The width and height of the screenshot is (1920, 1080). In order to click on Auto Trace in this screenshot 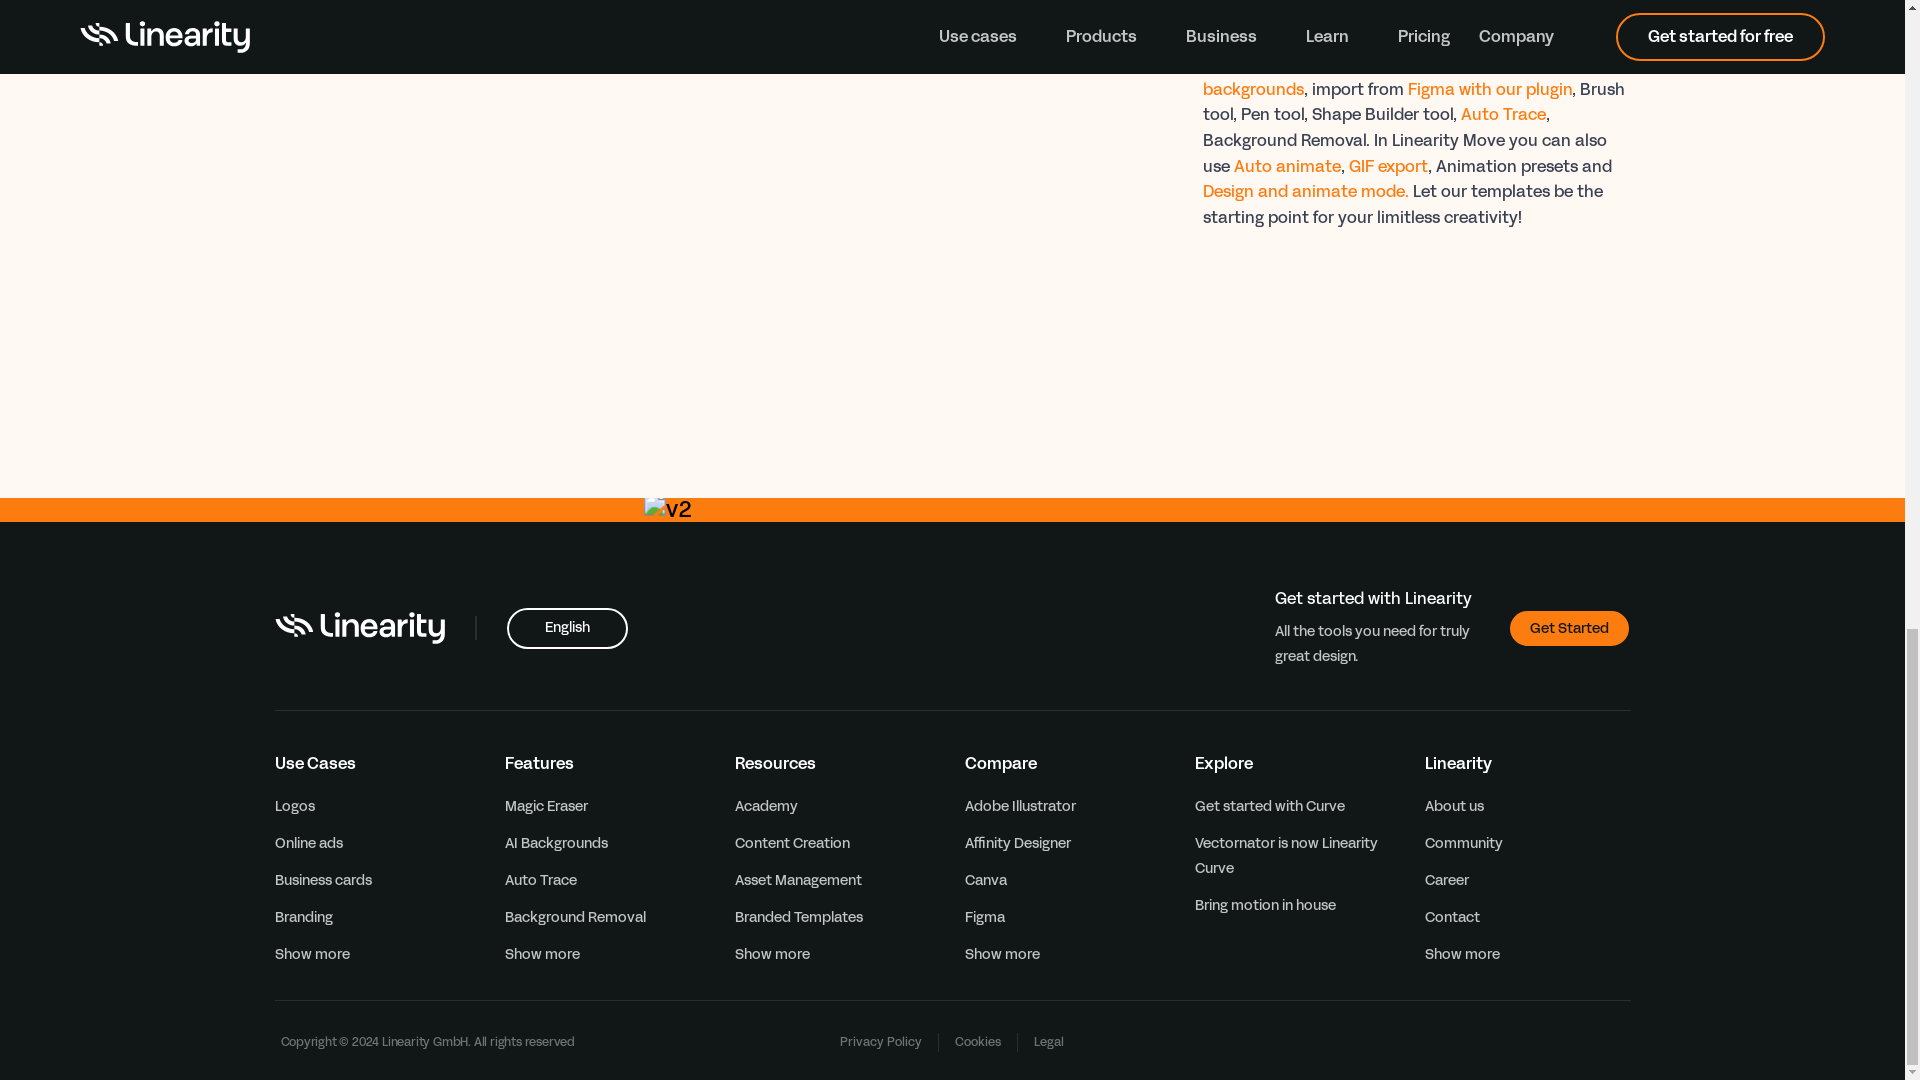, I will do `click(1502, 114)`.